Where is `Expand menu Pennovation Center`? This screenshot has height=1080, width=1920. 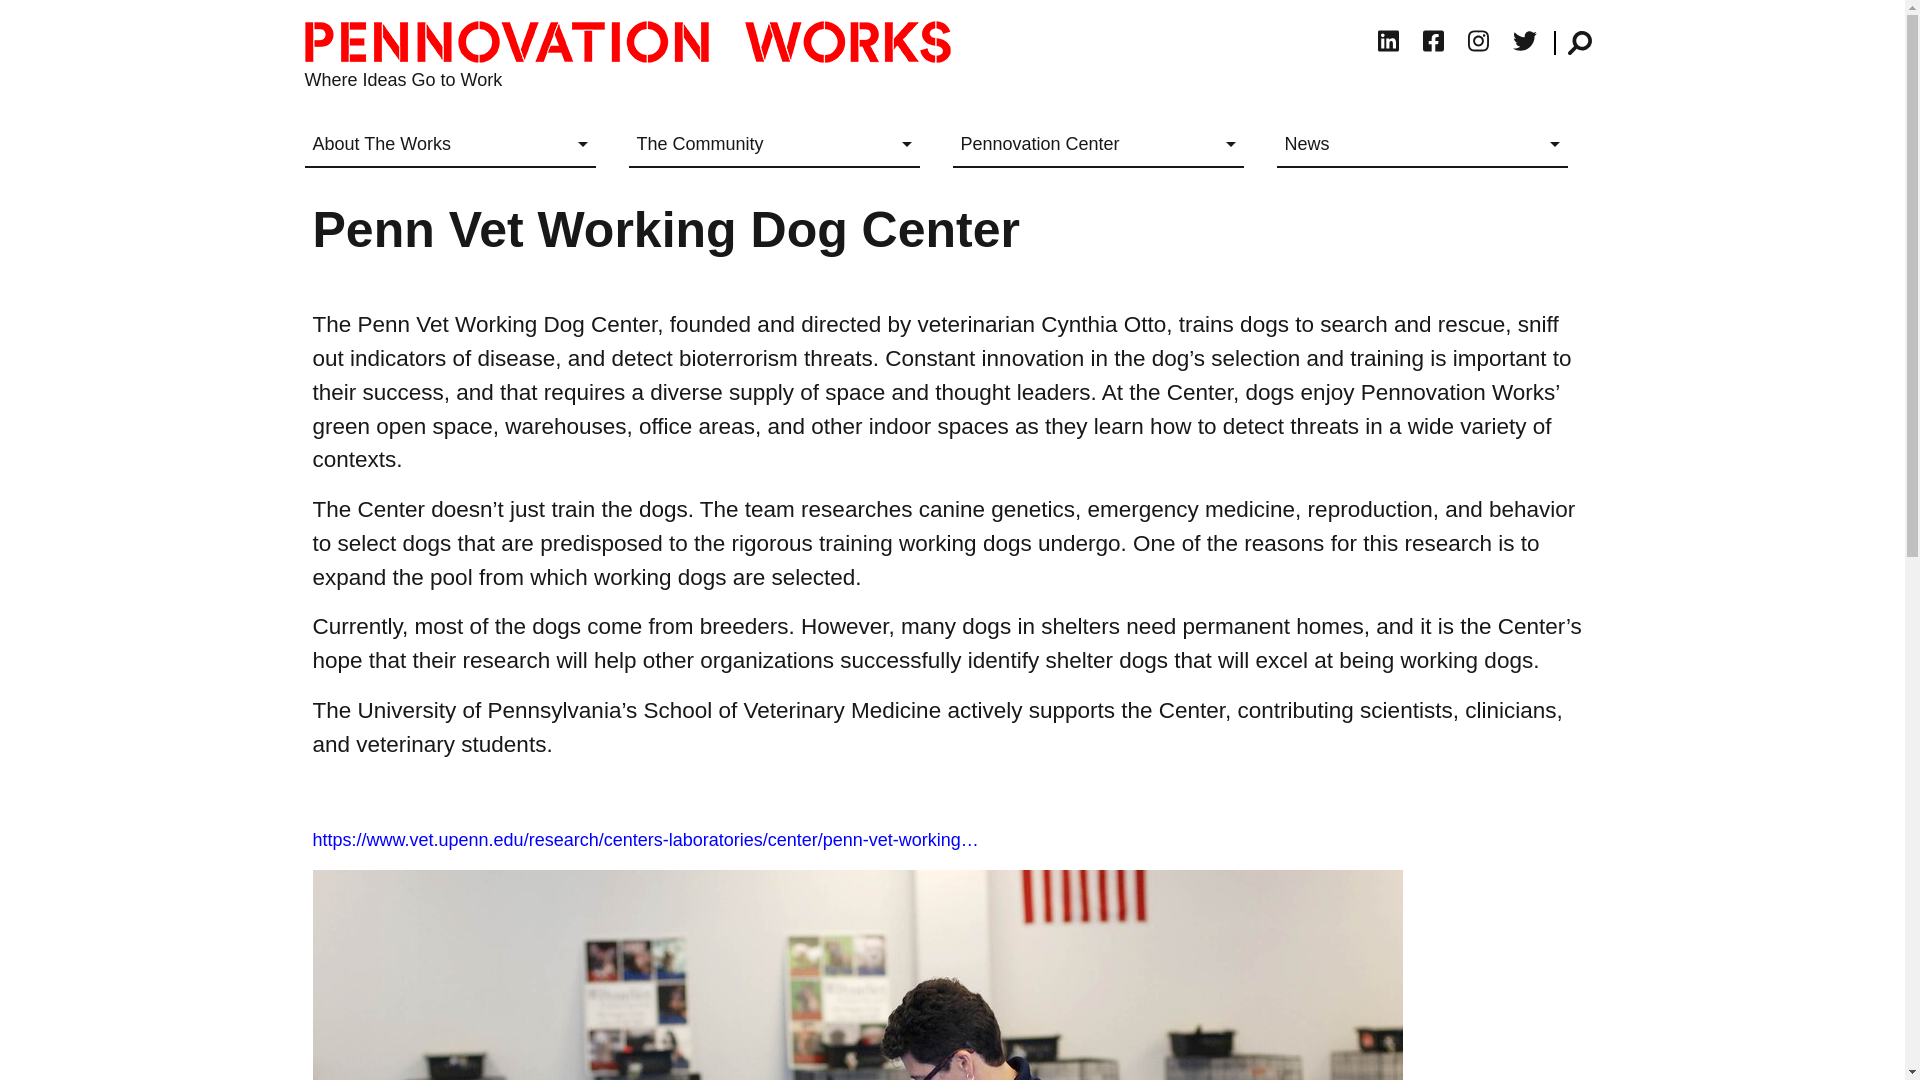
Expand menu Pennovation Center is located at coordinates (1098, 146).